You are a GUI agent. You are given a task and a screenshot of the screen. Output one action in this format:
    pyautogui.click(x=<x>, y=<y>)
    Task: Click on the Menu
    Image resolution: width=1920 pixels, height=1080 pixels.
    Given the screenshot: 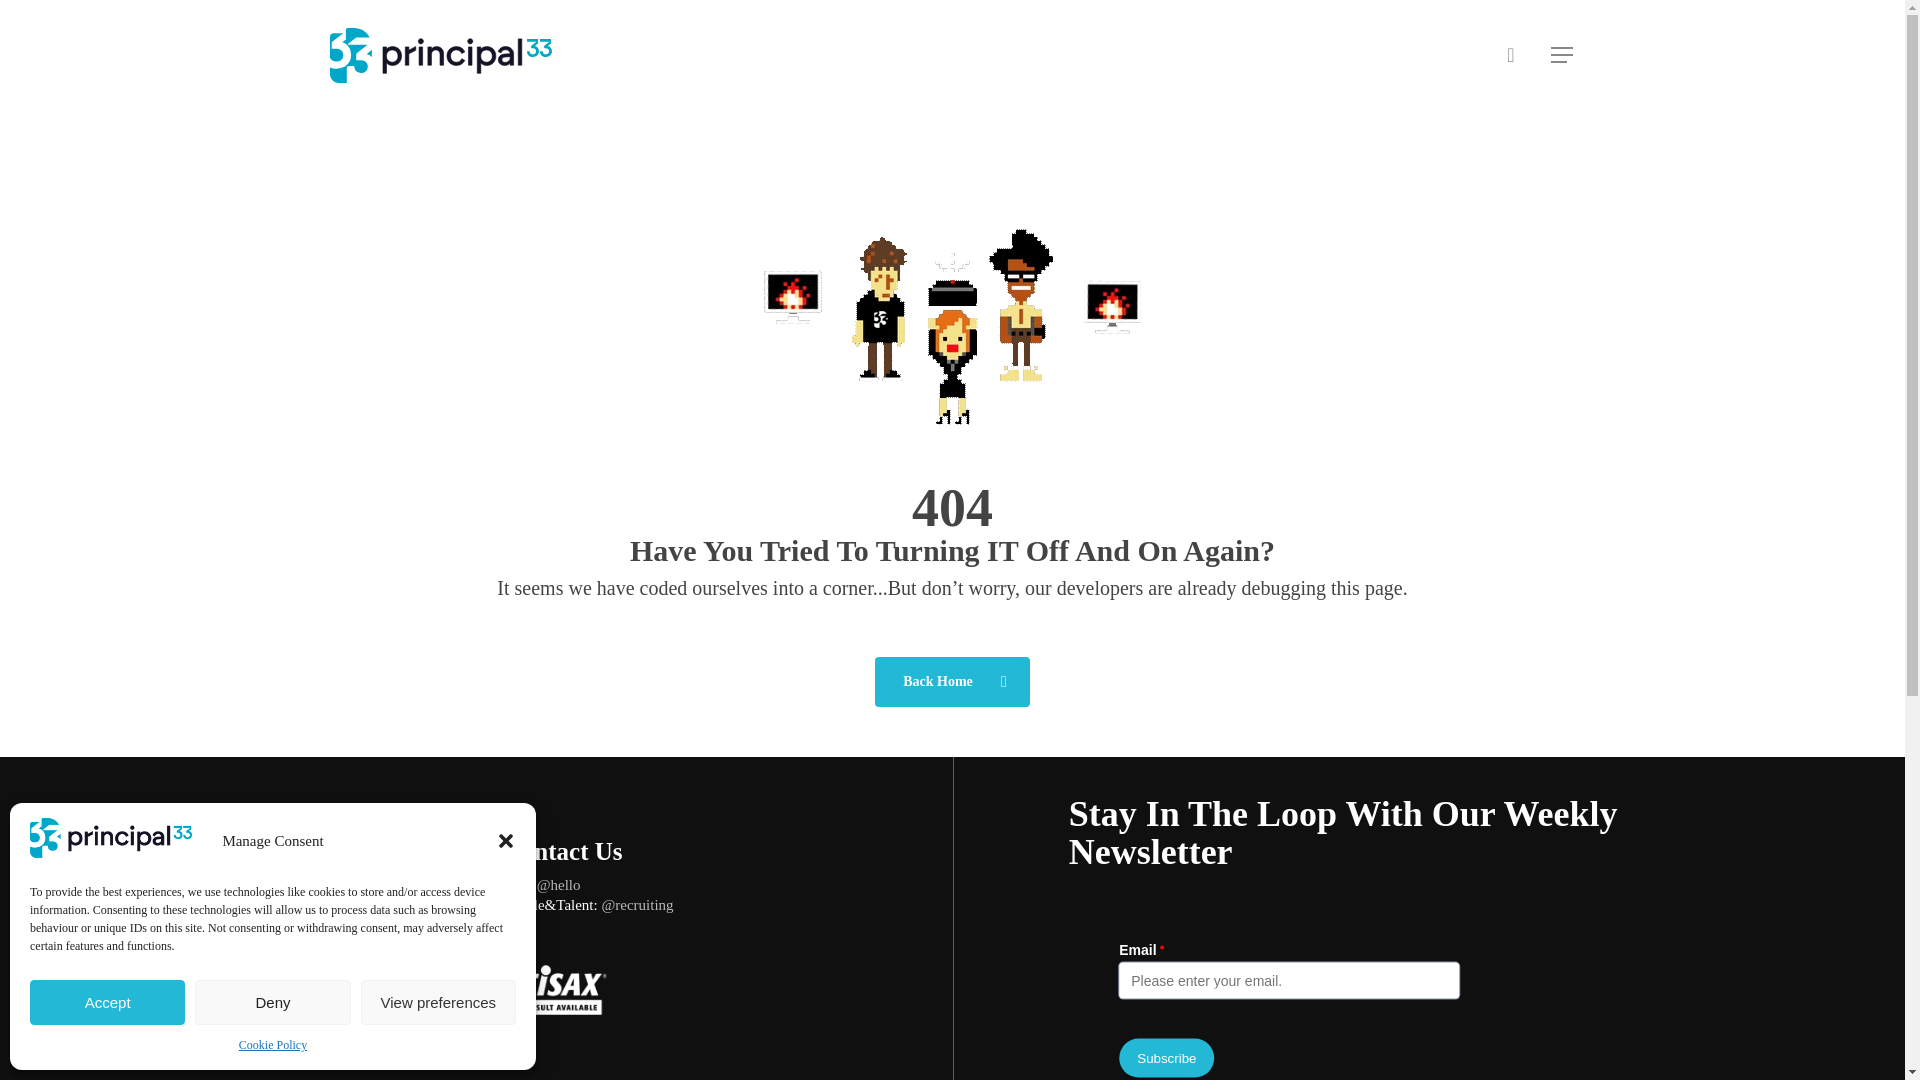 What is the action you would take?
    pyautogui.click(x=1562, y=55)
    